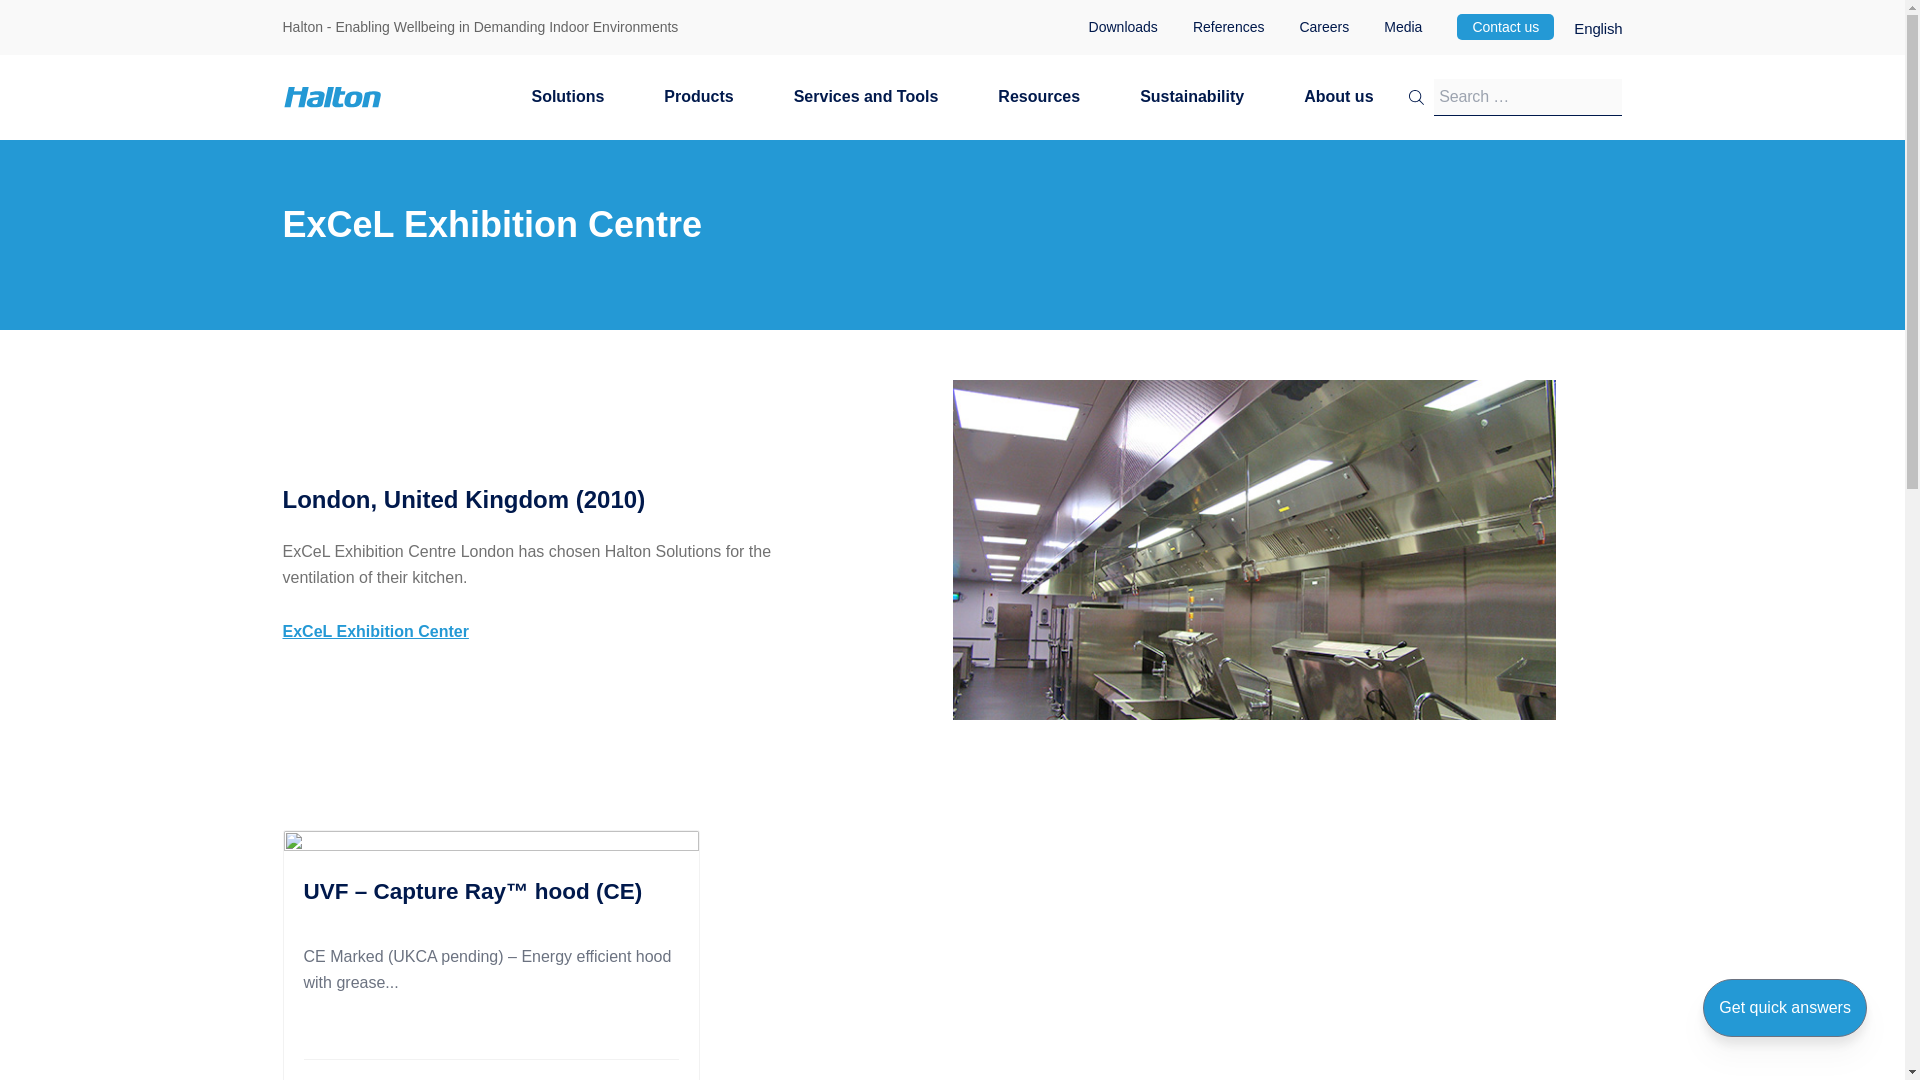  I want to click on Contact us, so click(1505, 26).